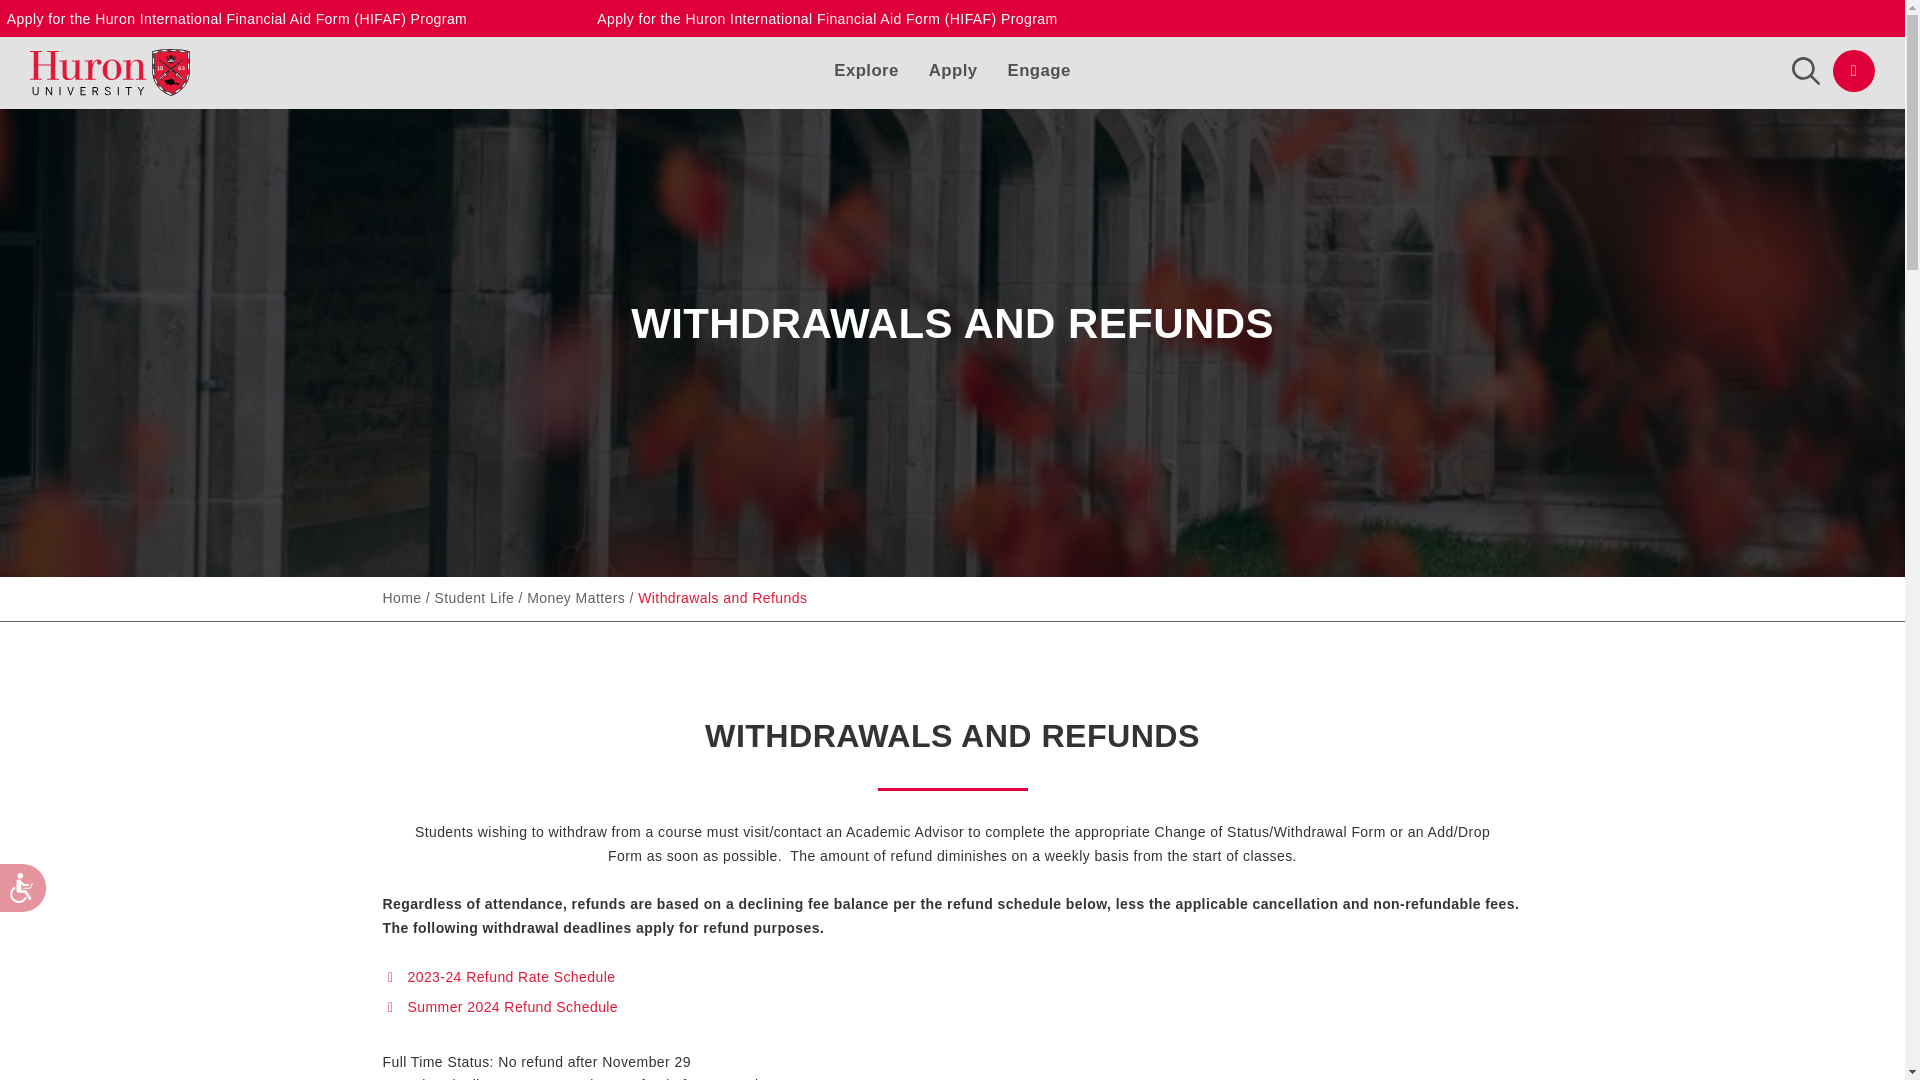  What do you see at coordinates (401, 599) in the screenshot?
I see `Home Page` at bounding box center [401, 599].